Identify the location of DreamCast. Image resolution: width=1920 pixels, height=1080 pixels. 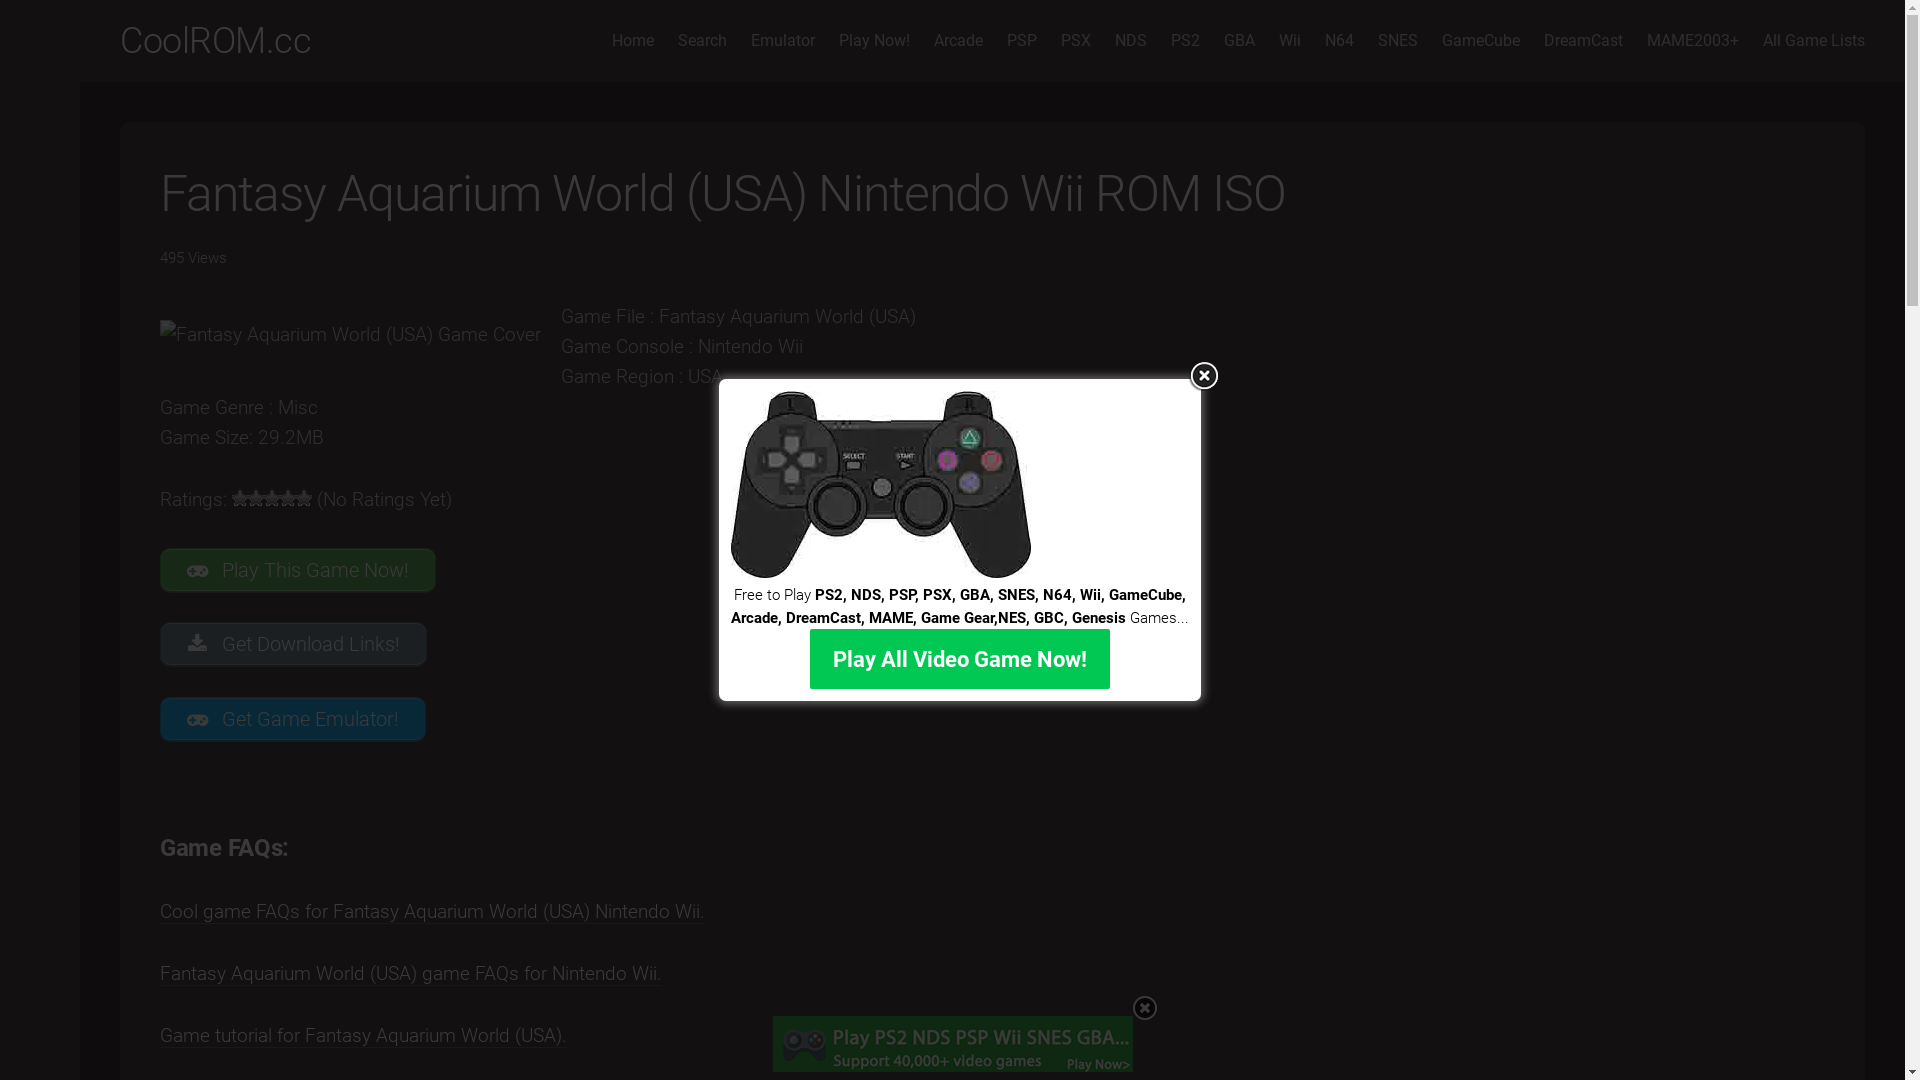
(1584, 41).